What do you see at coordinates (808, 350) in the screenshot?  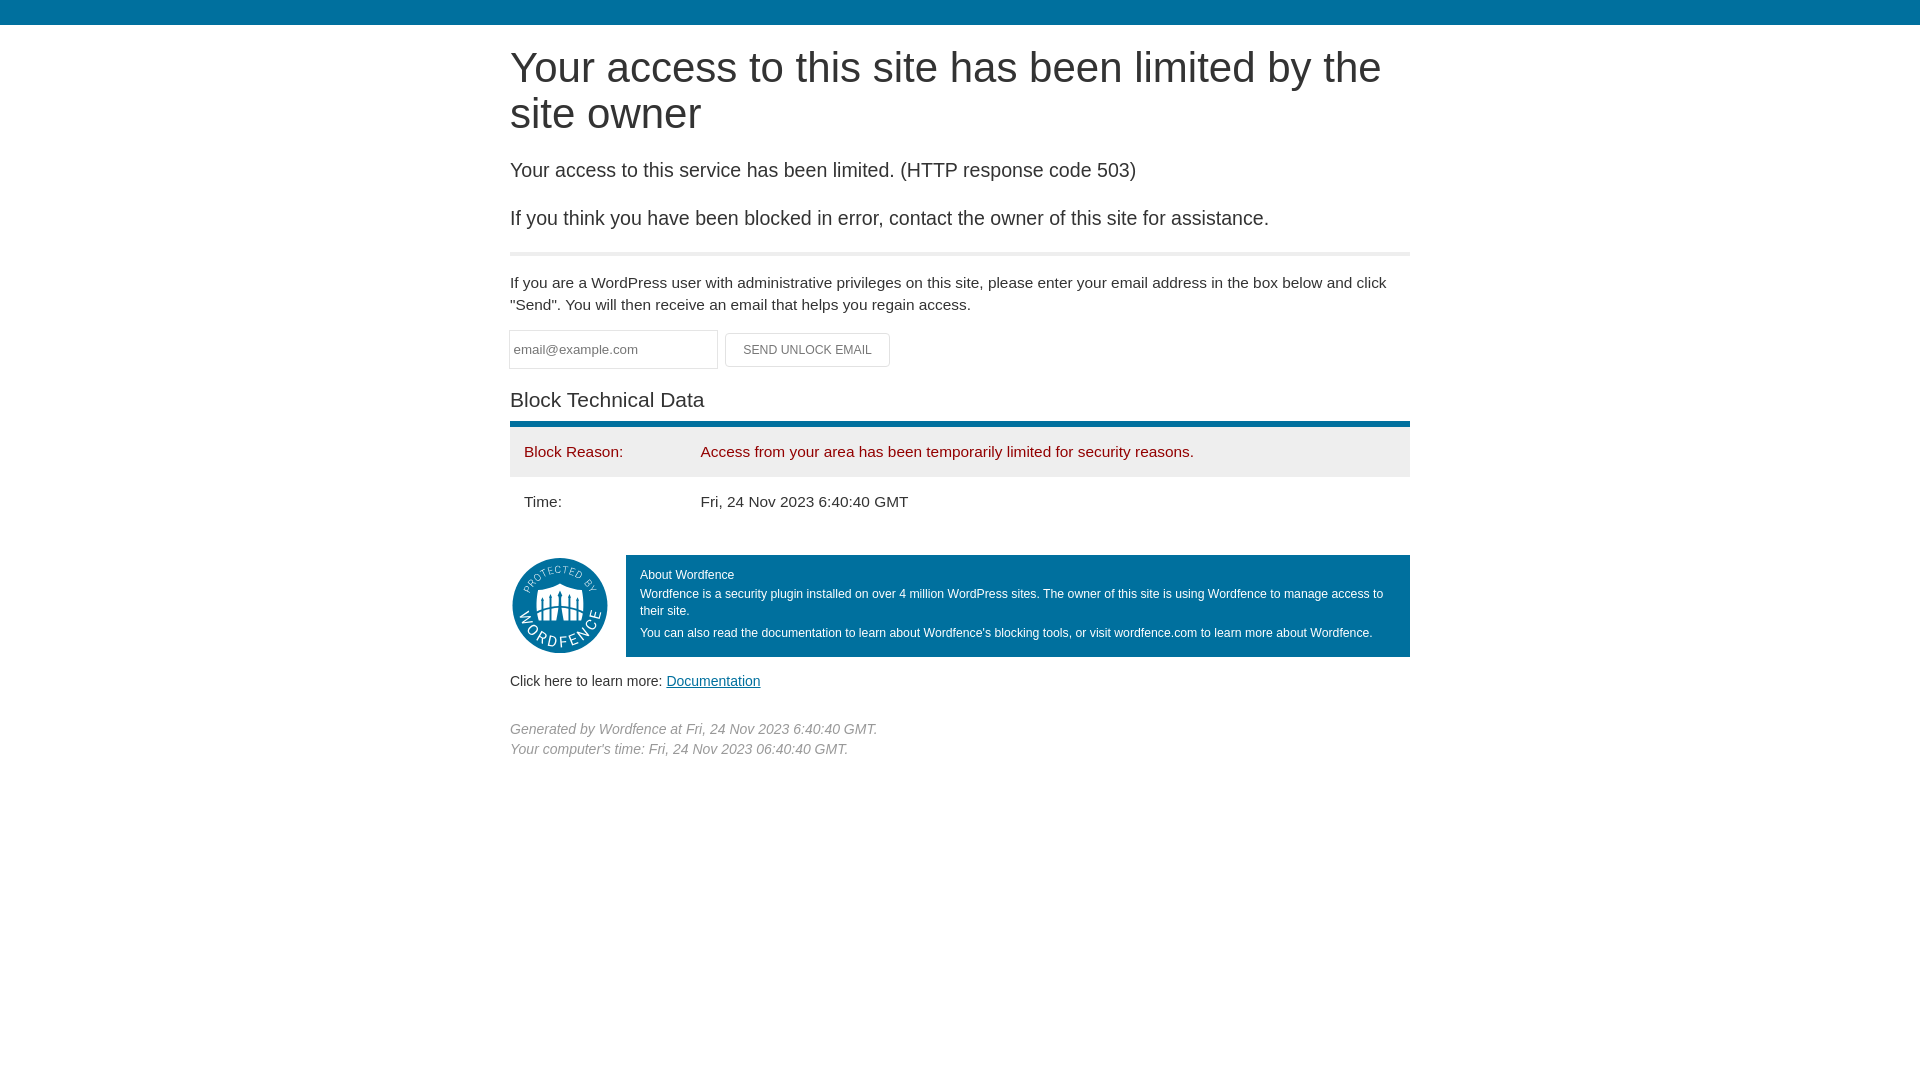 I see `Send Unlock Email` at bounding box center [808, 350].